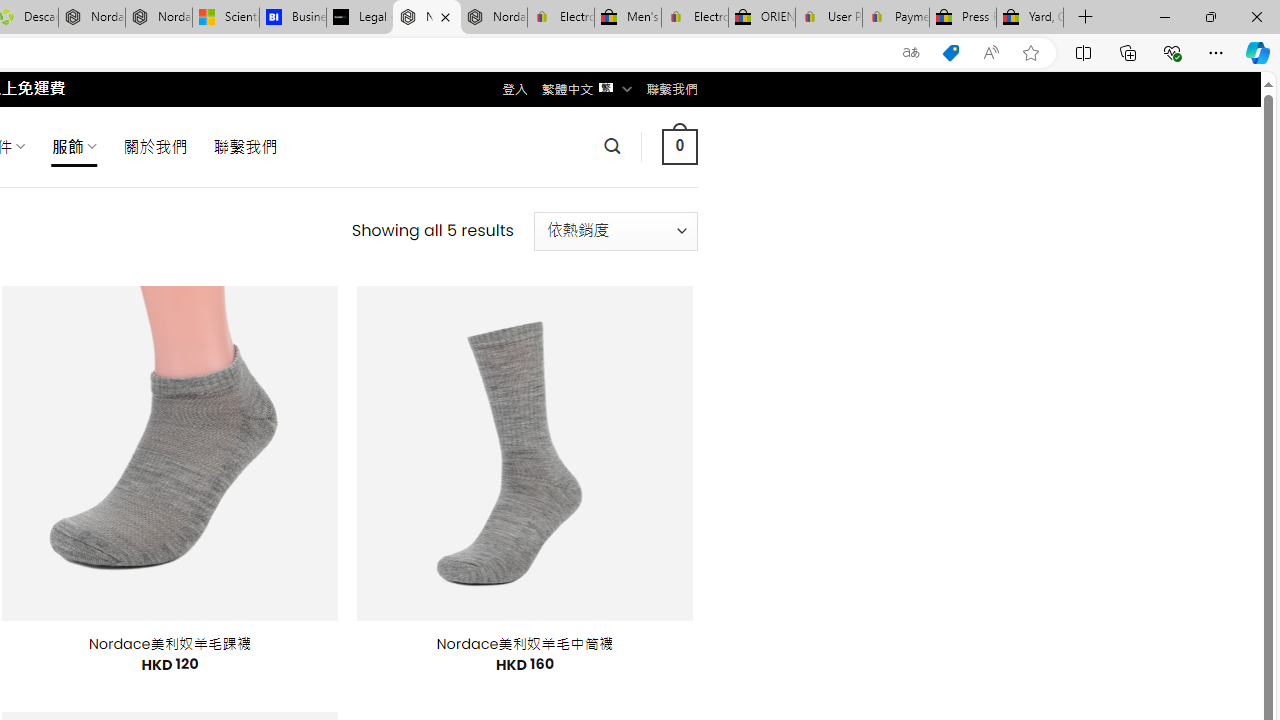 This screenshot has height=720, width=1280. What do you see at coordinates (679, 146) in the screenshot?
I see ` 0 ` at bounding box center [679, 146].